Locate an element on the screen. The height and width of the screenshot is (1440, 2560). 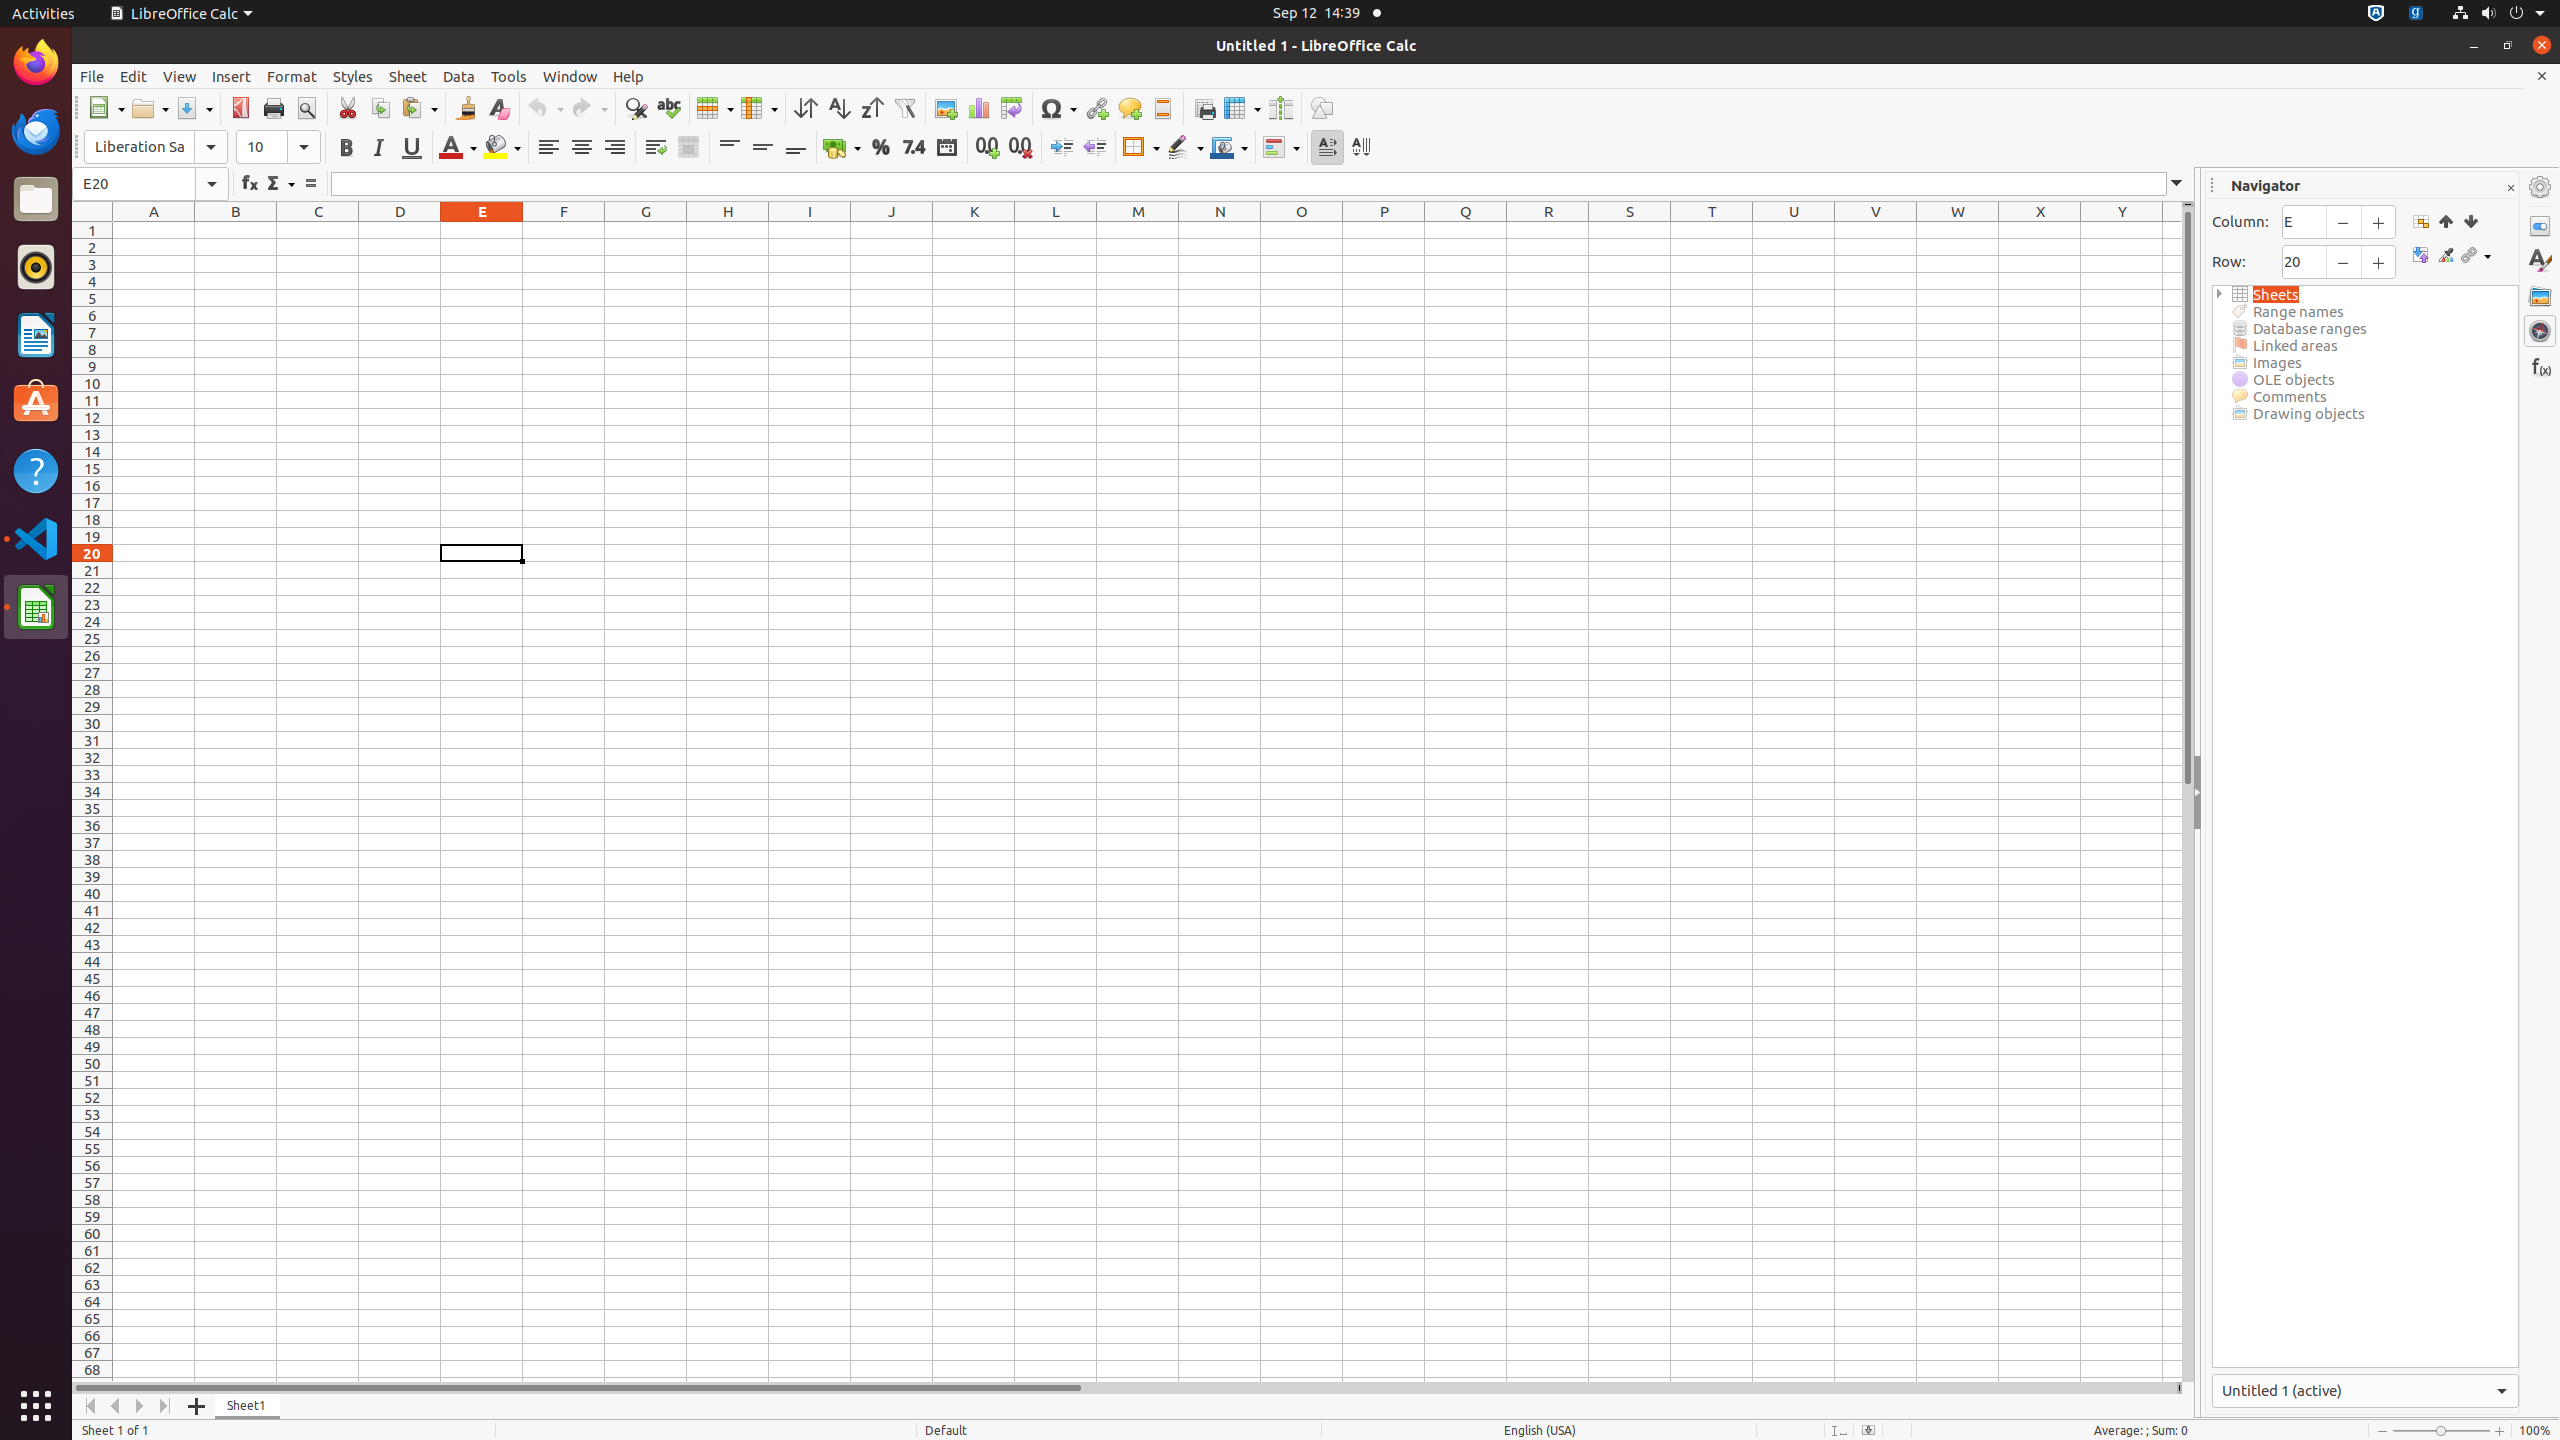
W1 is located at coordinates (1958, 230).